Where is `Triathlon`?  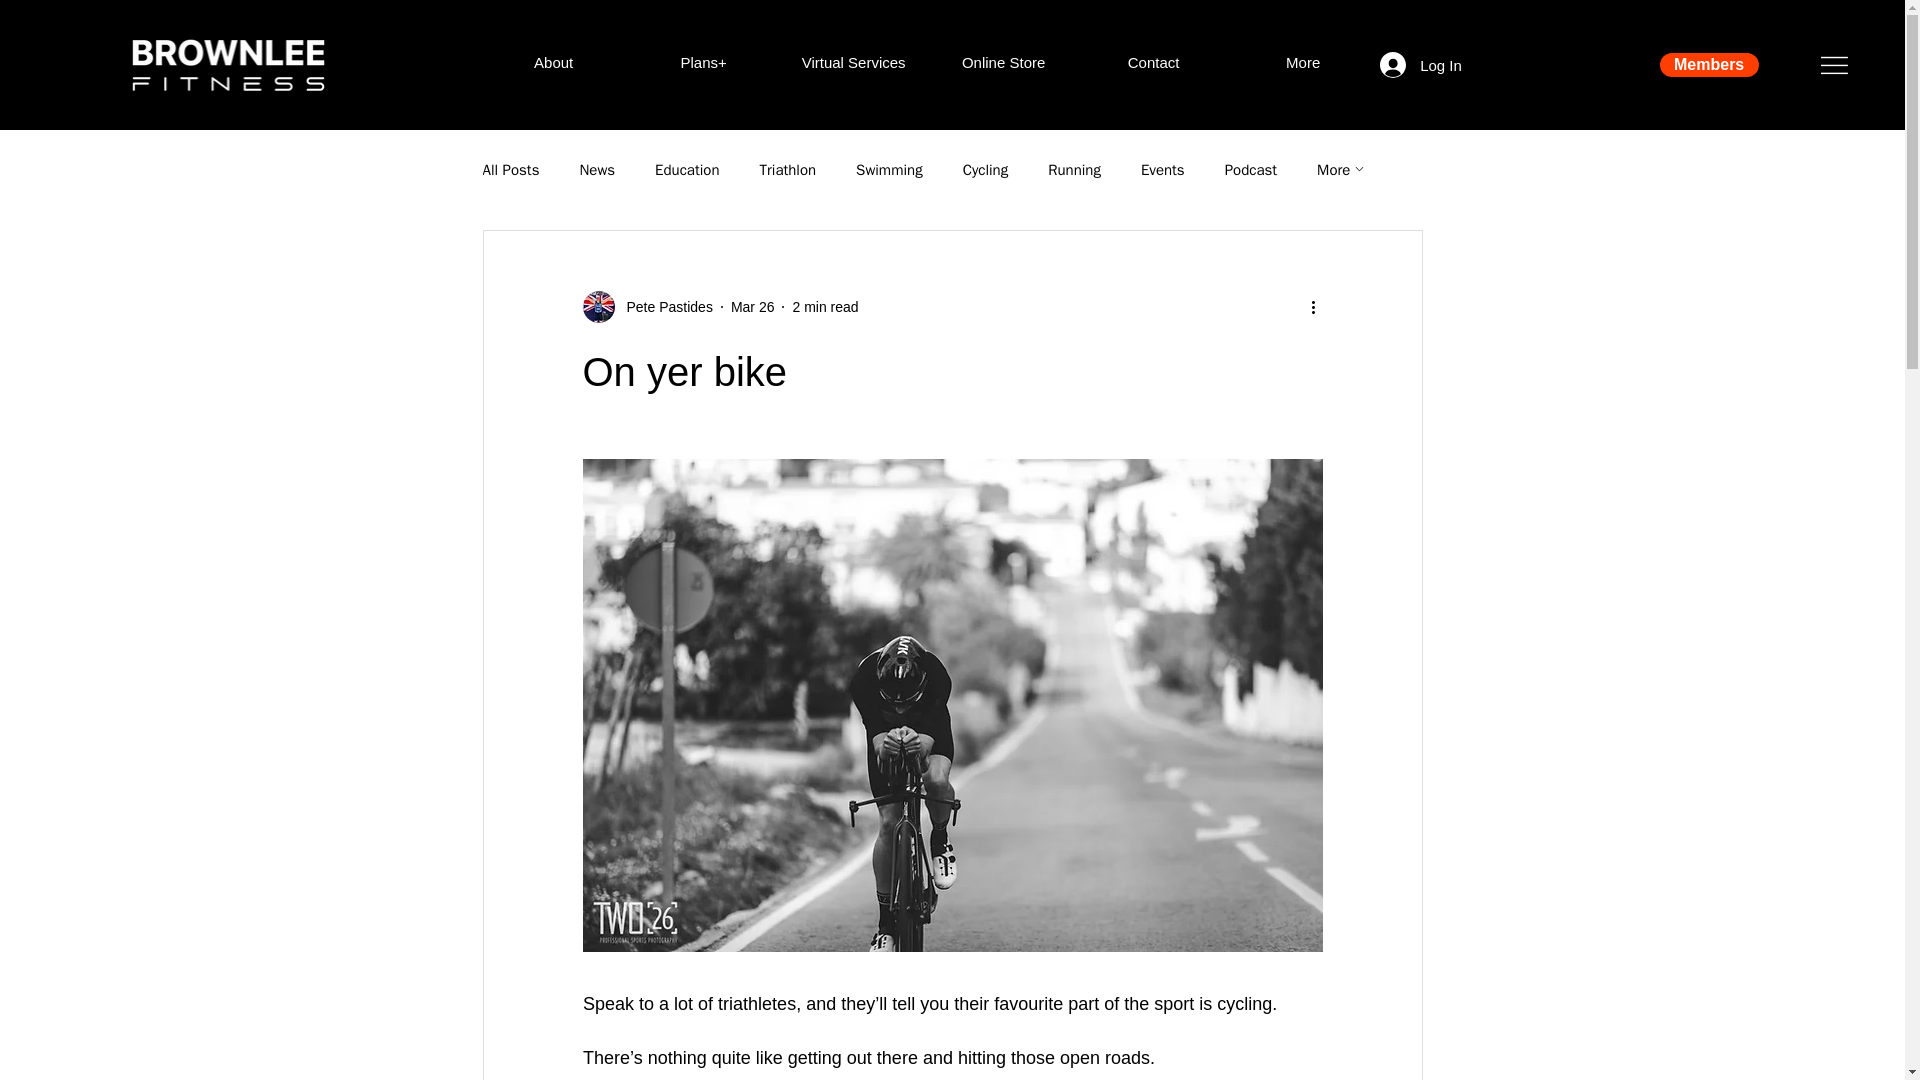 Triathlon is located at coordinates (788, 169).